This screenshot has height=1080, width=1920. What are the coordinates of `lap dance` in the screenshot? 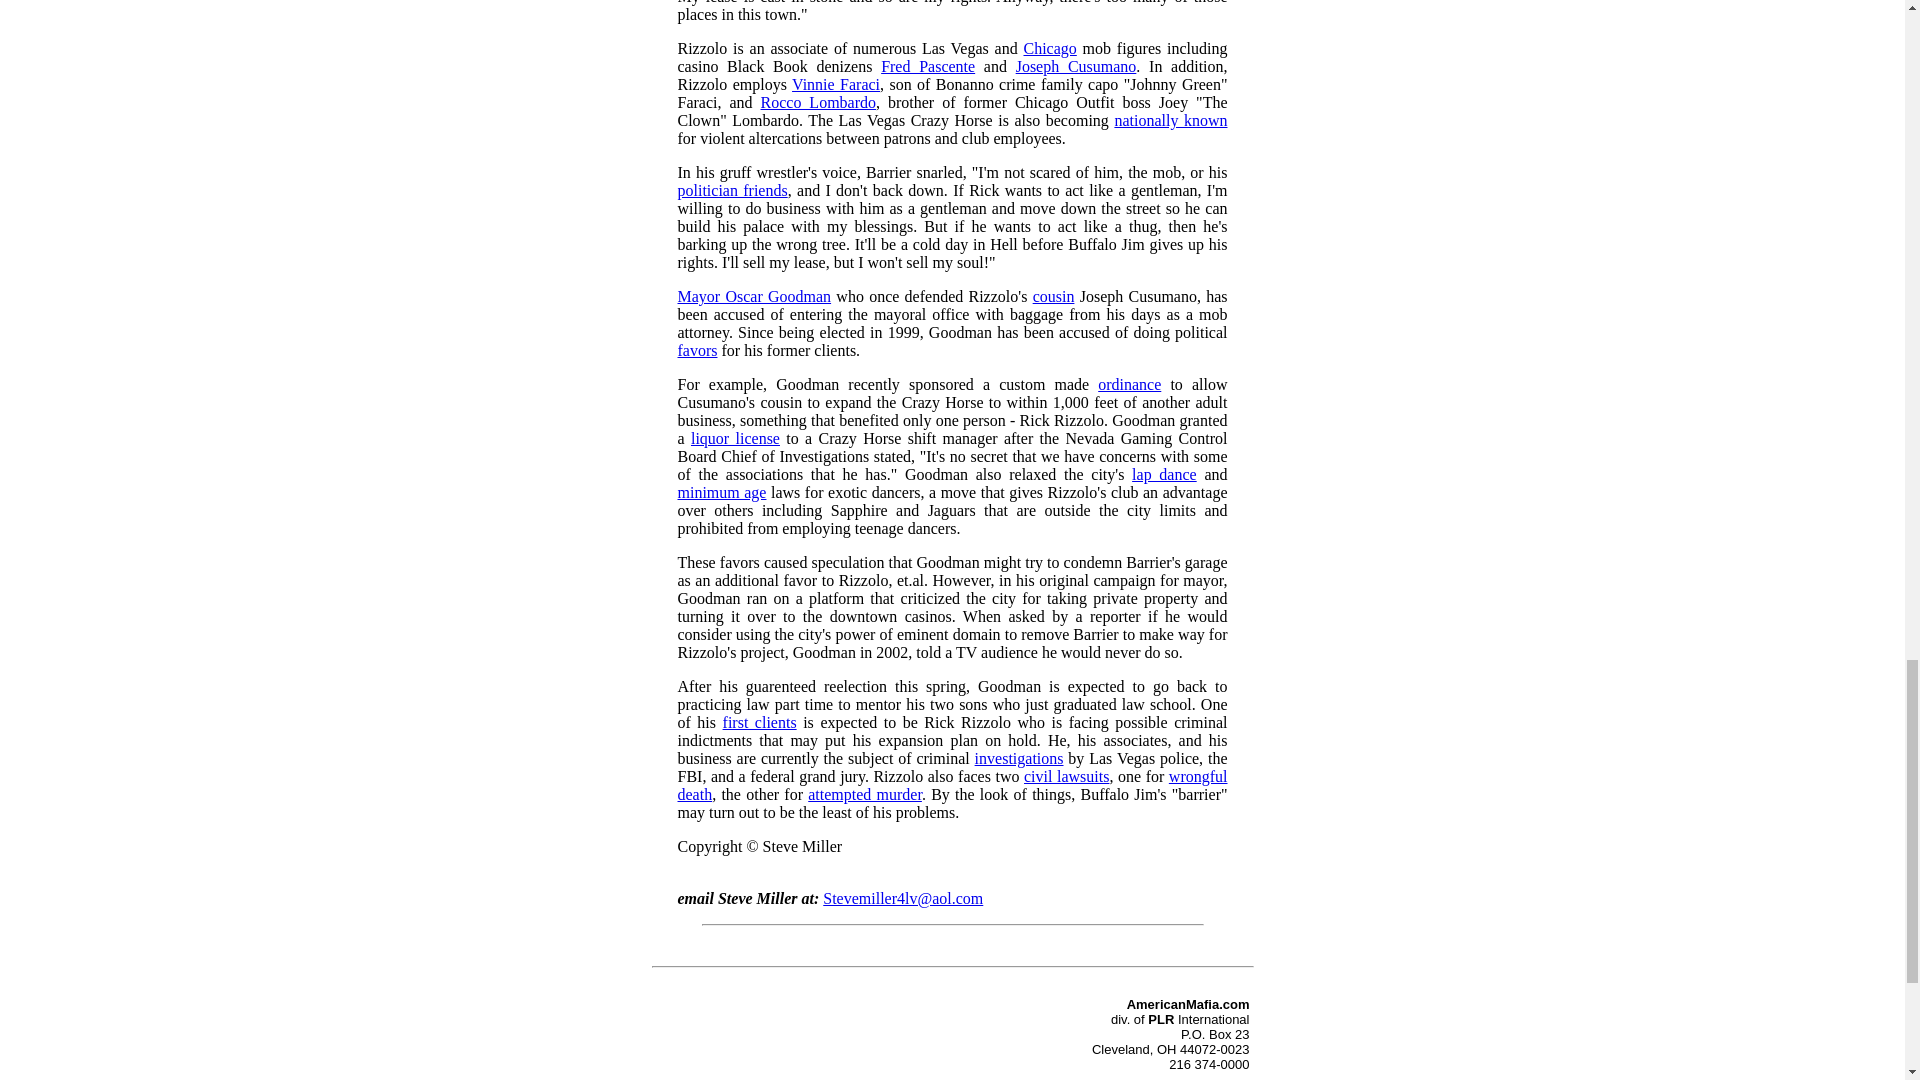 It's located at (1164, 474).